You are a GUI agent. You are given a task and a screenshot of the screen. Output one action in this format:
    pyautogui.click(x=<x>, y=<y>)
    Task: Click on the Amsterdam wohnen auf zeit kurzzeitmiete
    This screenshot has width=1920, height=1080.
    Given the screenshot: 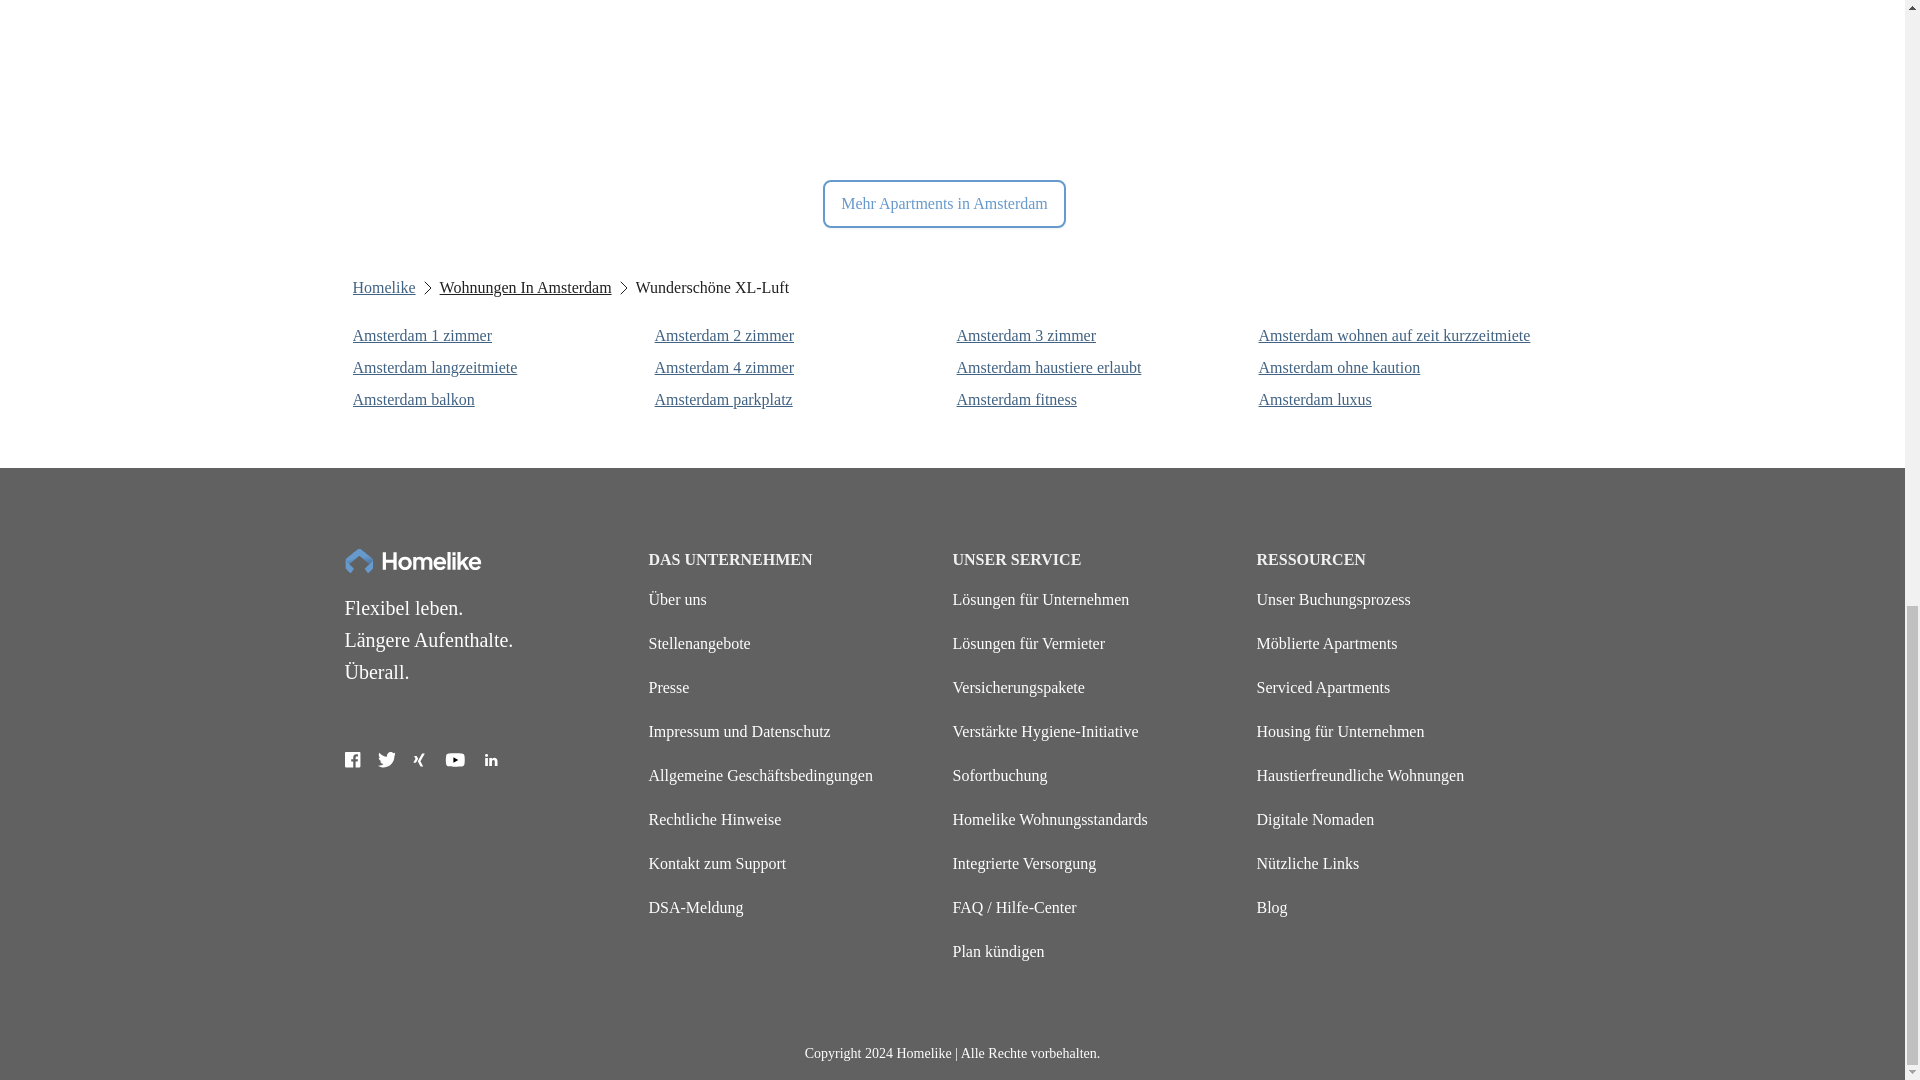 What is the action you would take?
    pyautogui.click(x=1404, y=336)
    